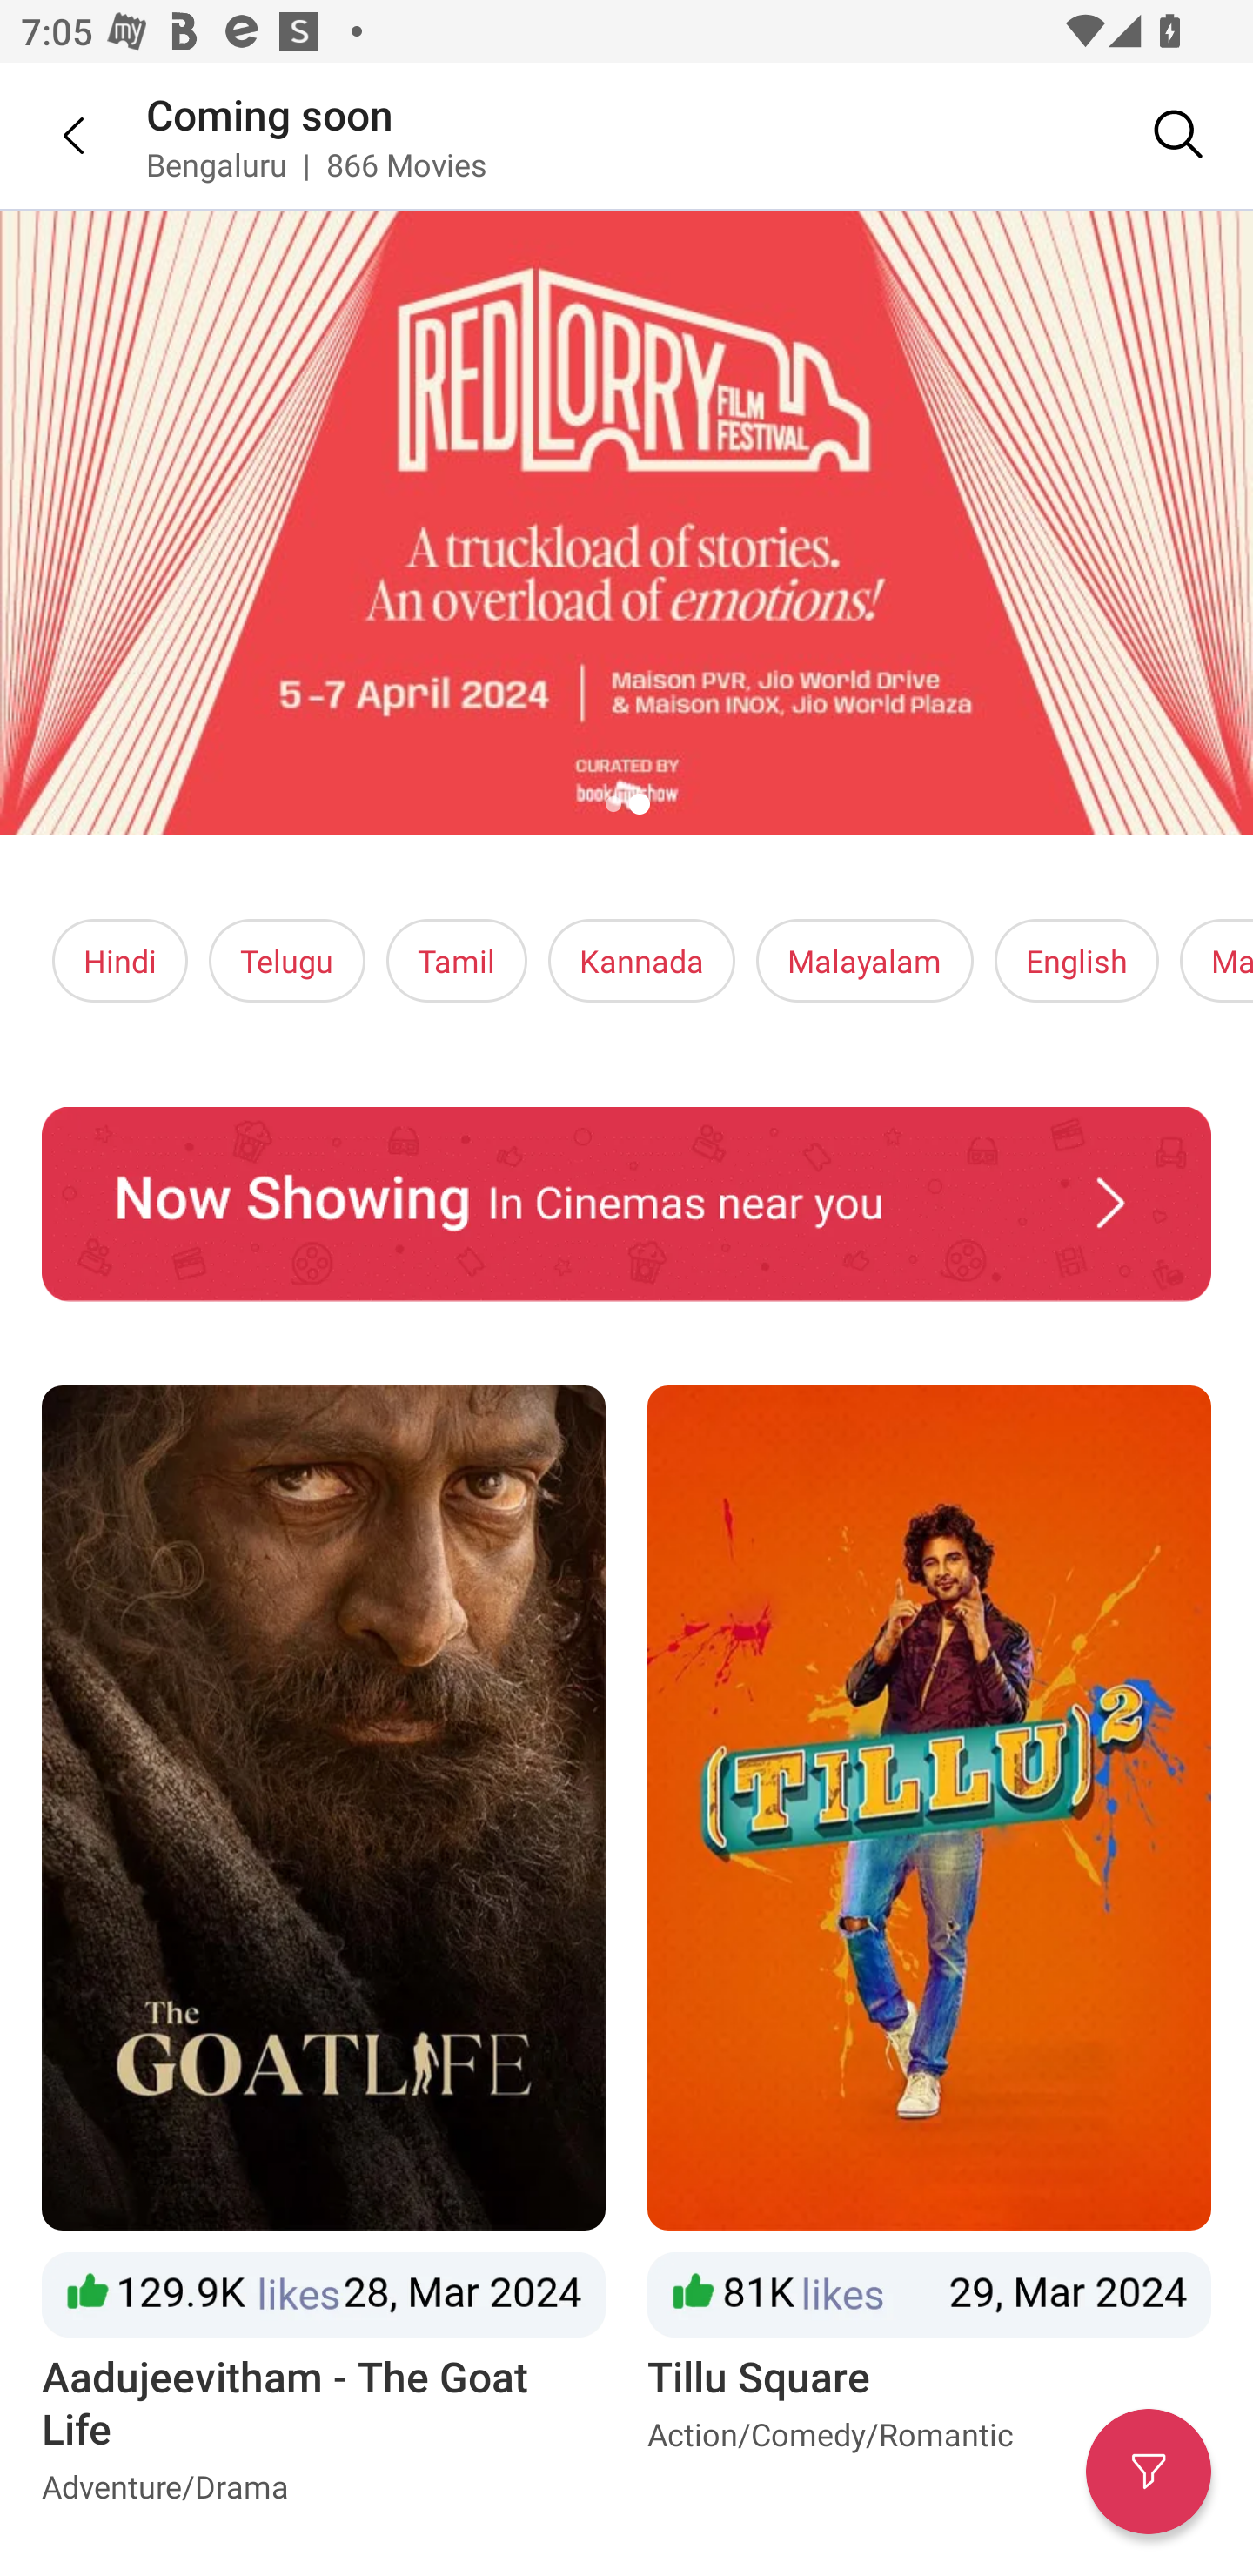 The width and height of the screenshot is (1253, 2576). I want to click on Tillu Square Action/Comedy/Romantic, so click(929, 1951).